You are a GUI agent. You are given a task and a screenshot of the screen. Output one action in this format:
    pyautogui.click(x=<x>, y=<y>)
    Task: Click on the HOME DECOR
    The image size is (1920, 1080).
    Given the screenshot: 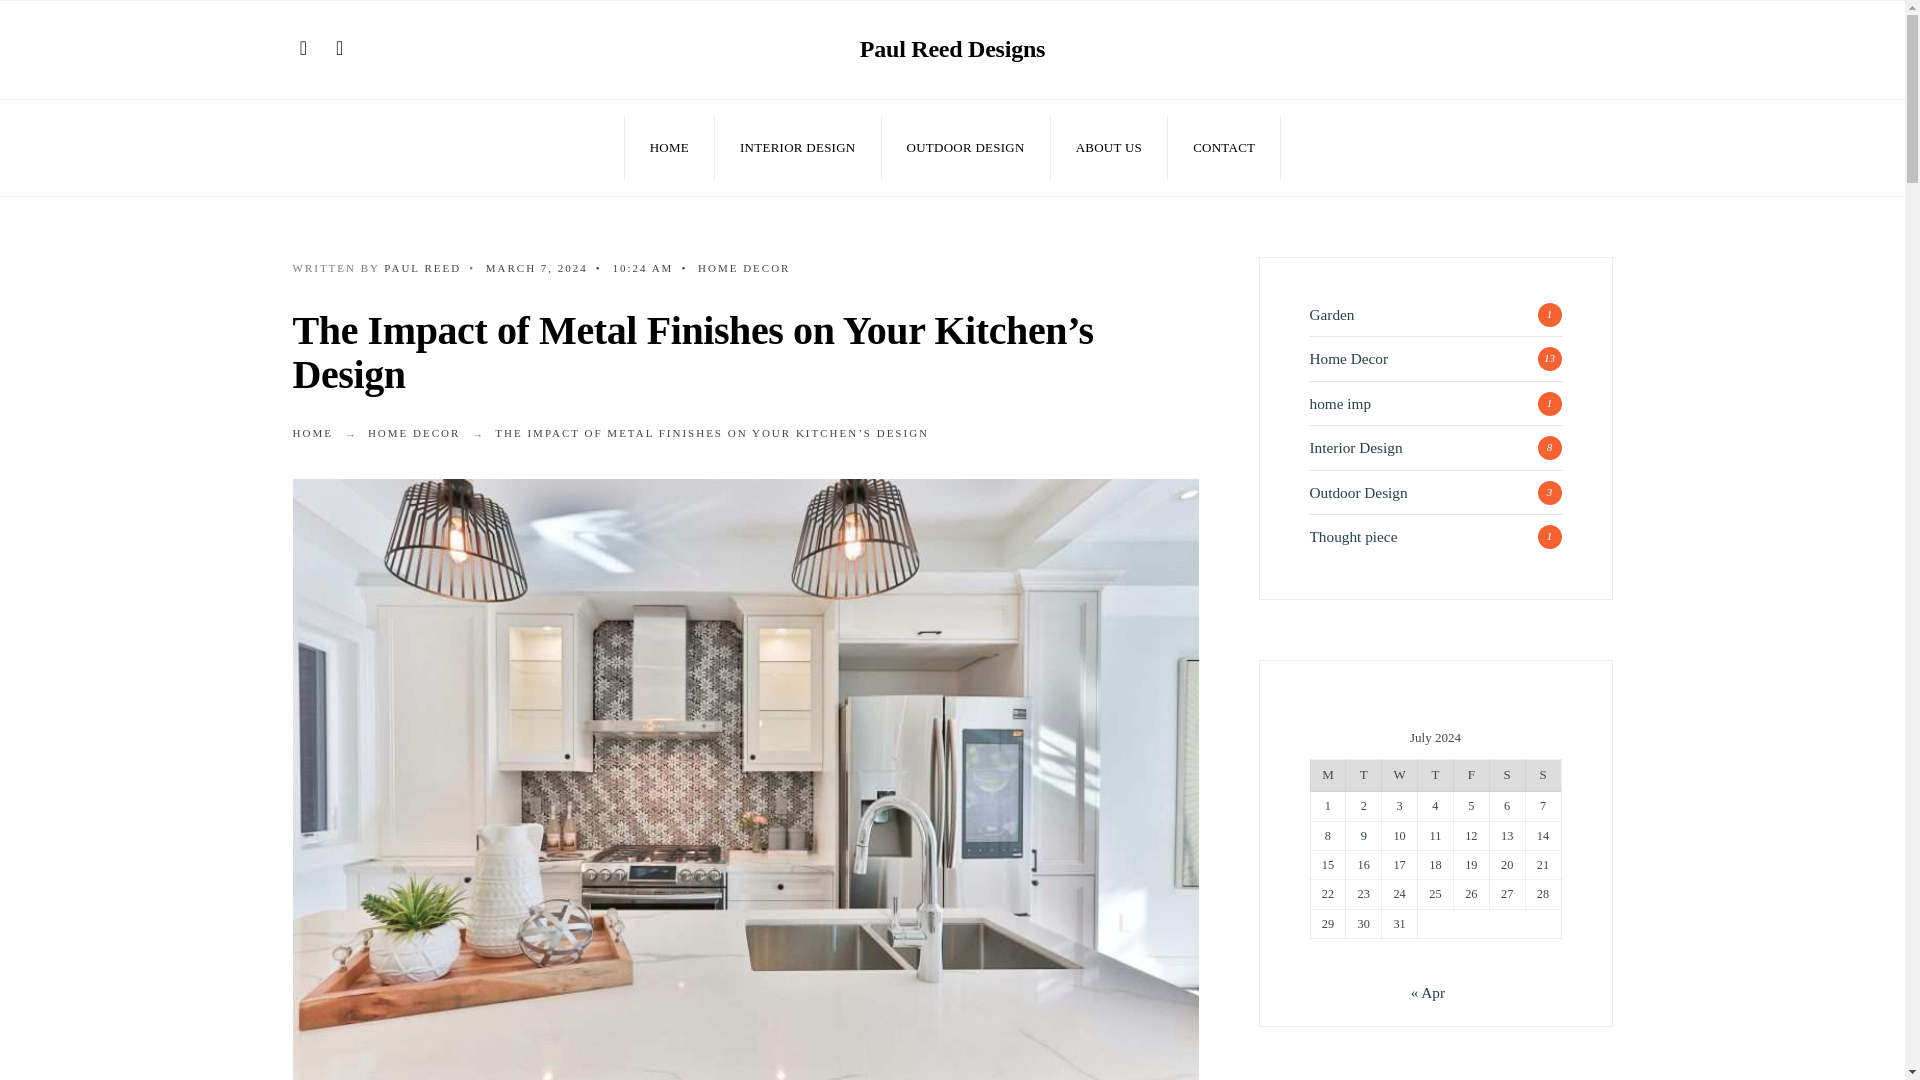 What is the action you would take?
    pyautogui.click(x=744, y=268)
    